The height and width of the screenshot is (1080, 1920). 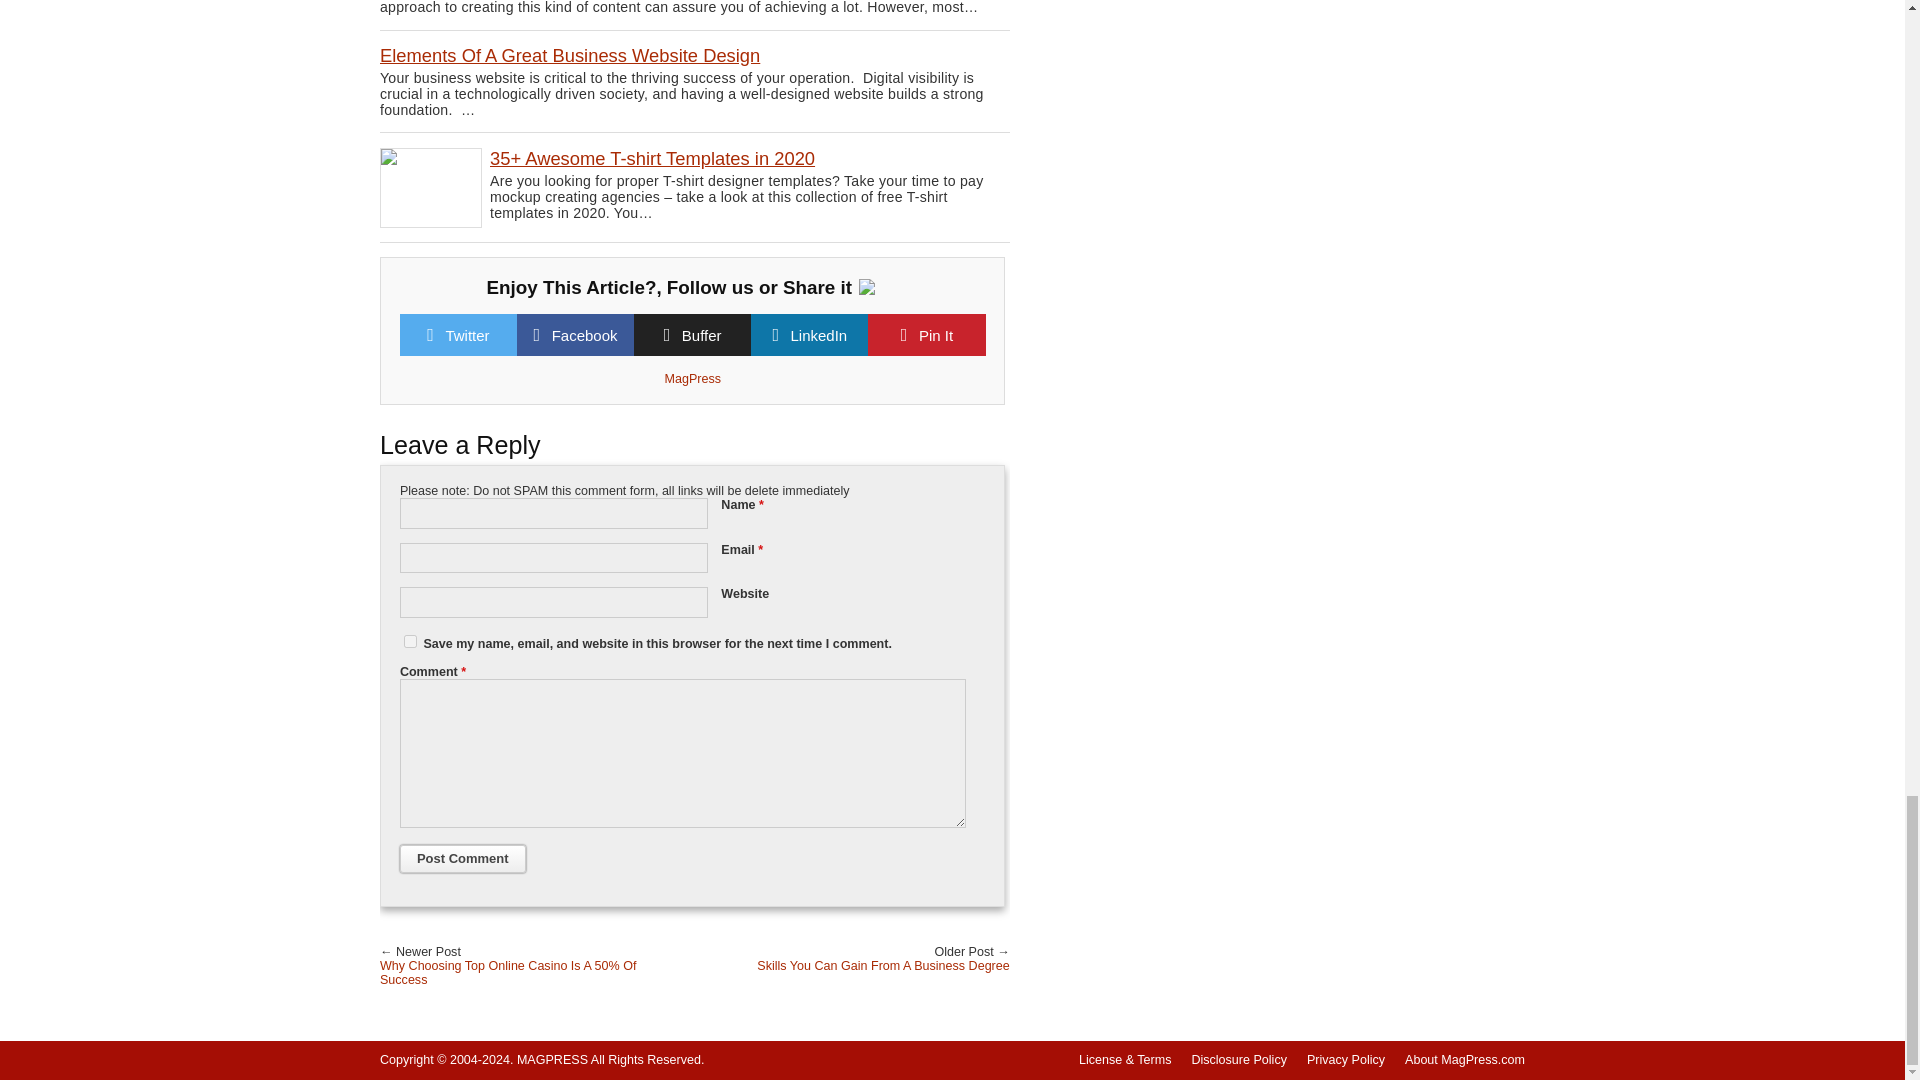 I want to click on yes, so click(x=410, y=642).